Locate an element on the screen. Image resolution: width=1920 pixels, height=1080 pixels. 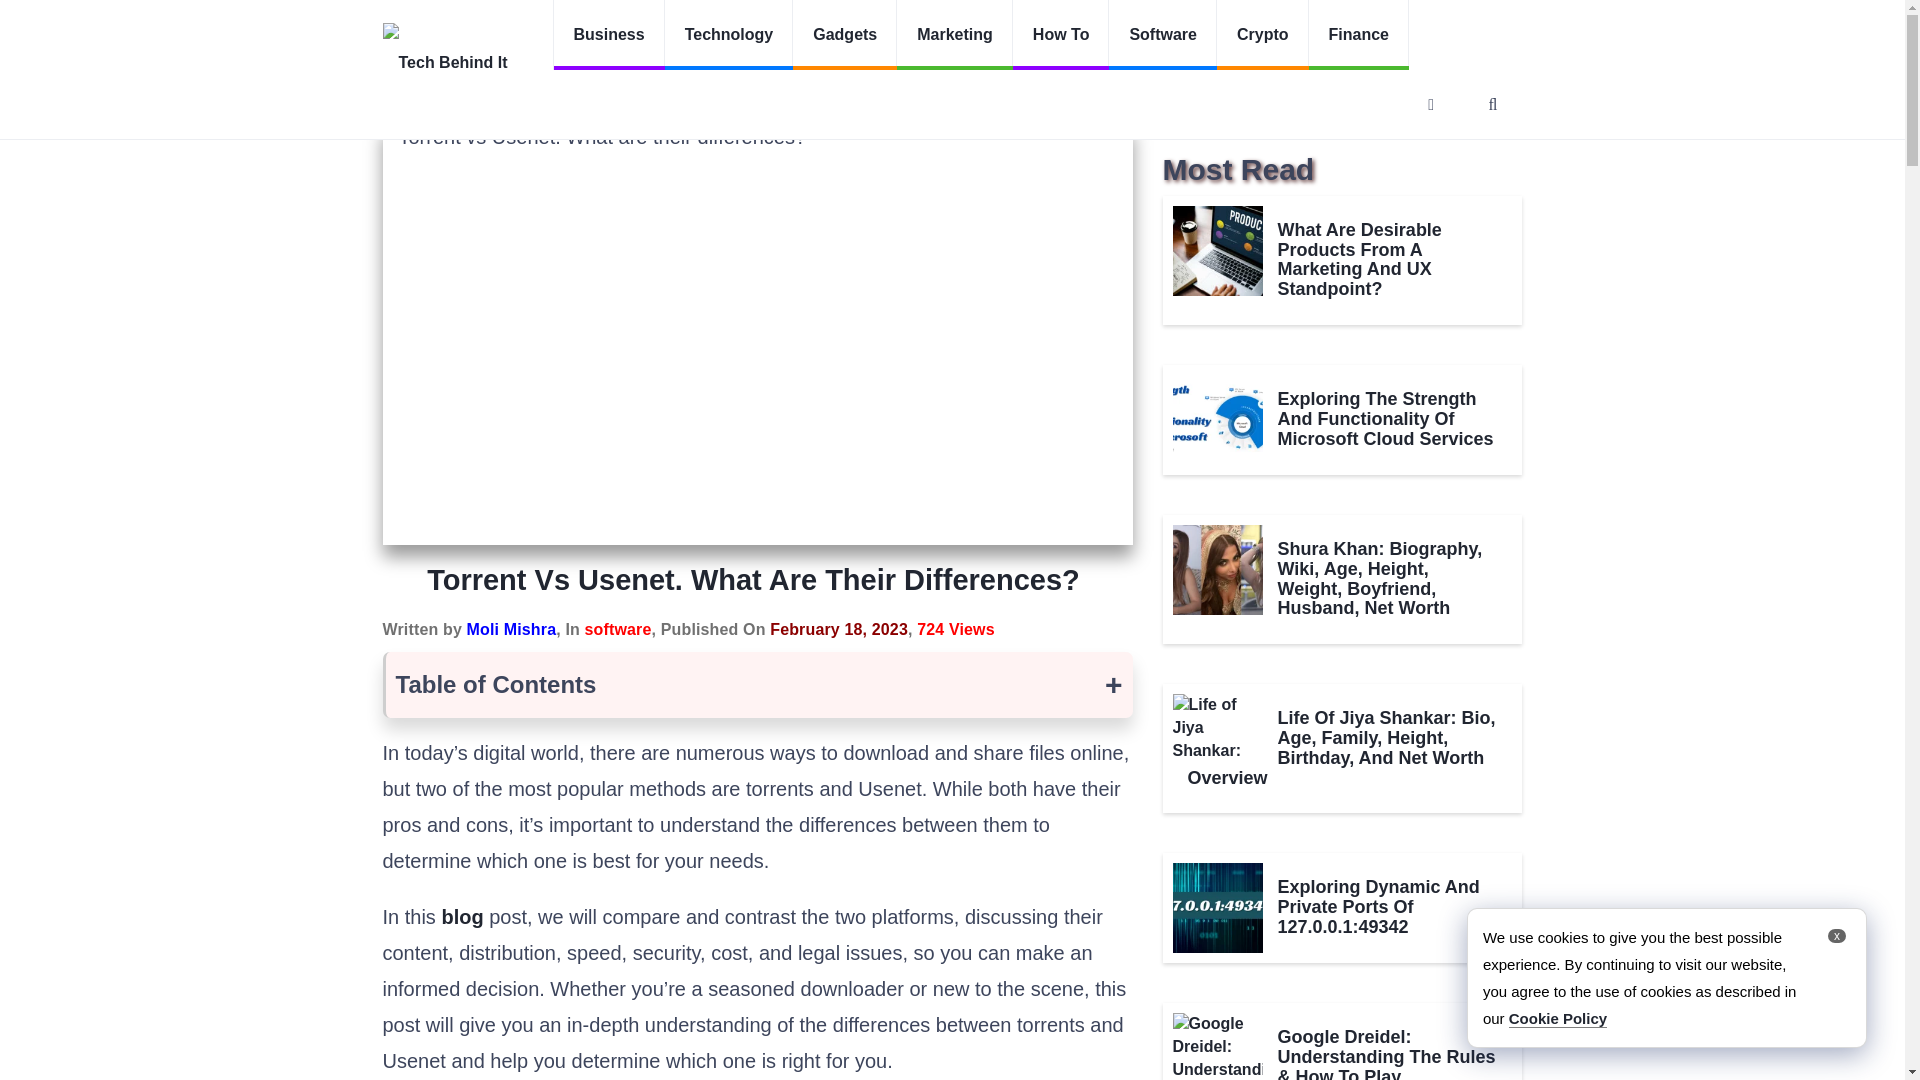
Torrent Vs Usenet. What Are Their Differences?  is located at coordinates (679, 96).